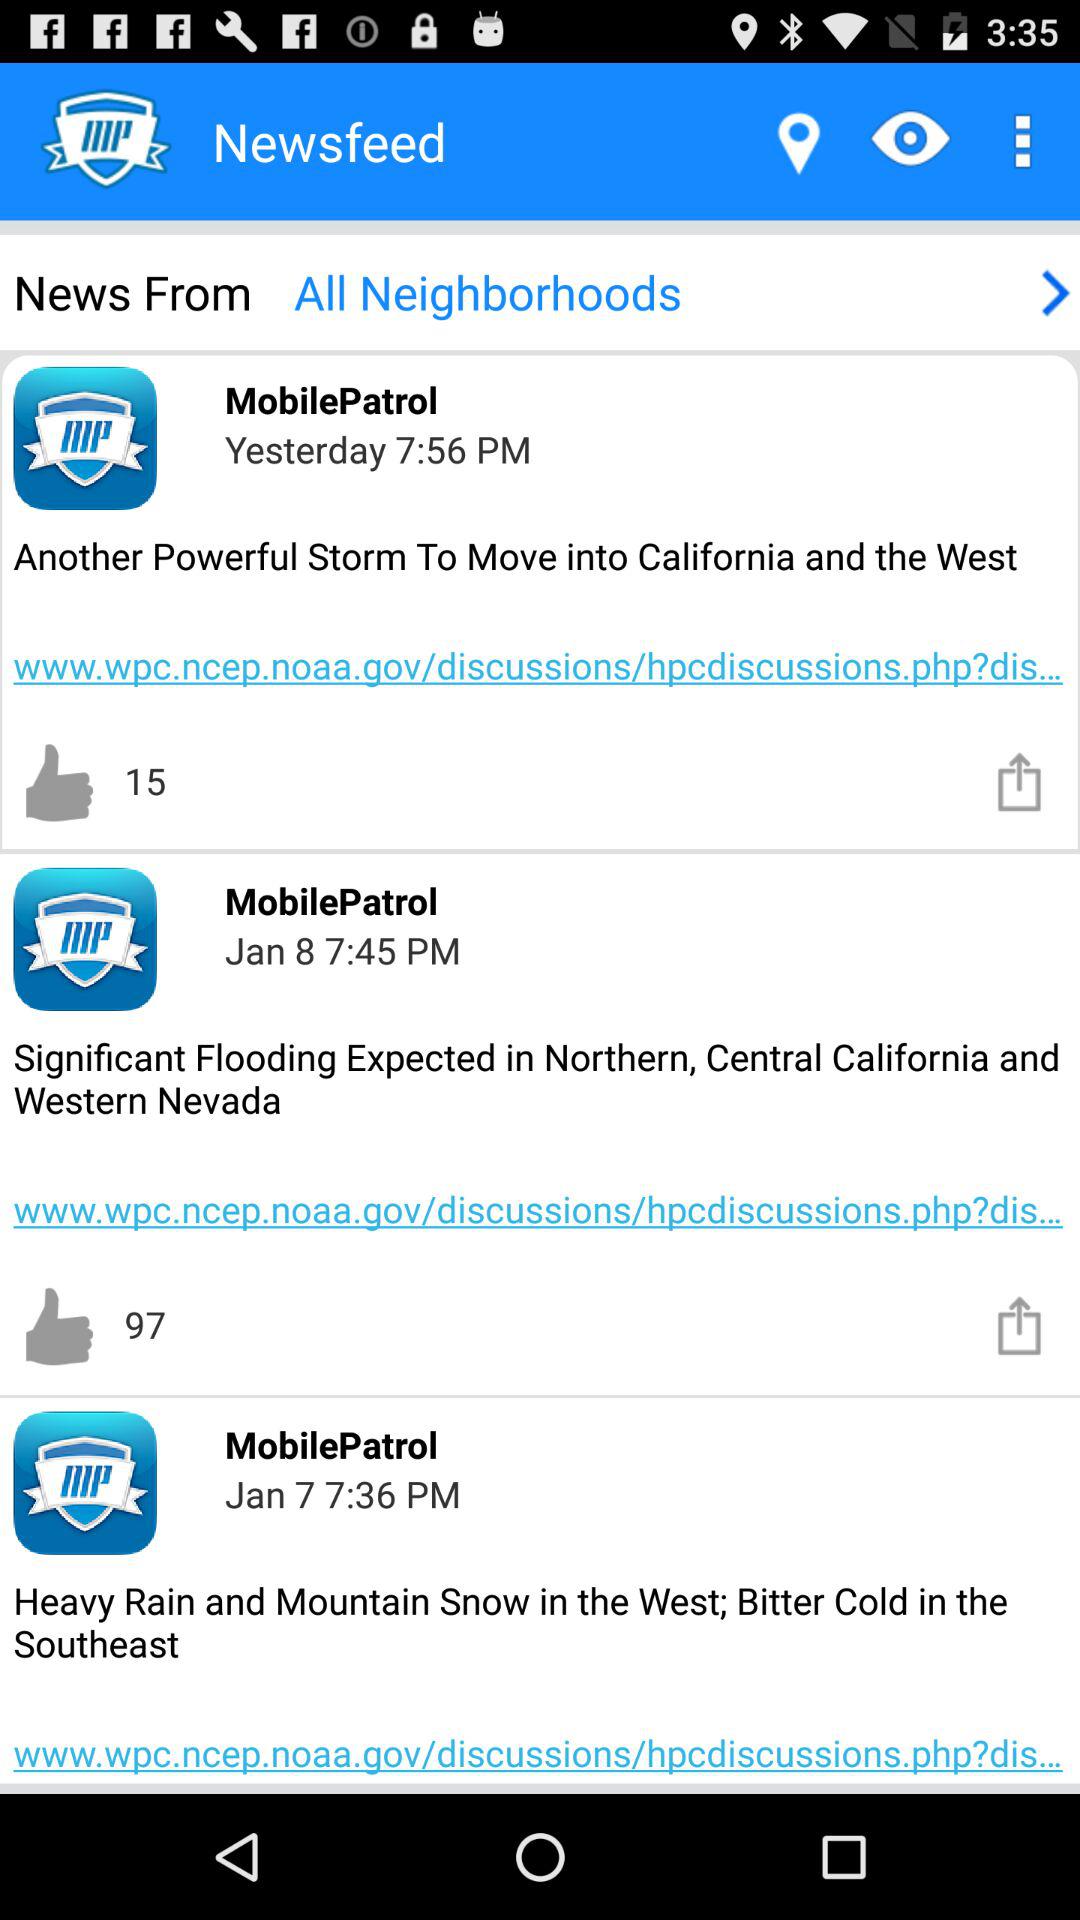 This screenshot has height=1920, width=1080. Describe the element at coordinates (1020, 780) in the screenshot. I see `download the information` at that location.